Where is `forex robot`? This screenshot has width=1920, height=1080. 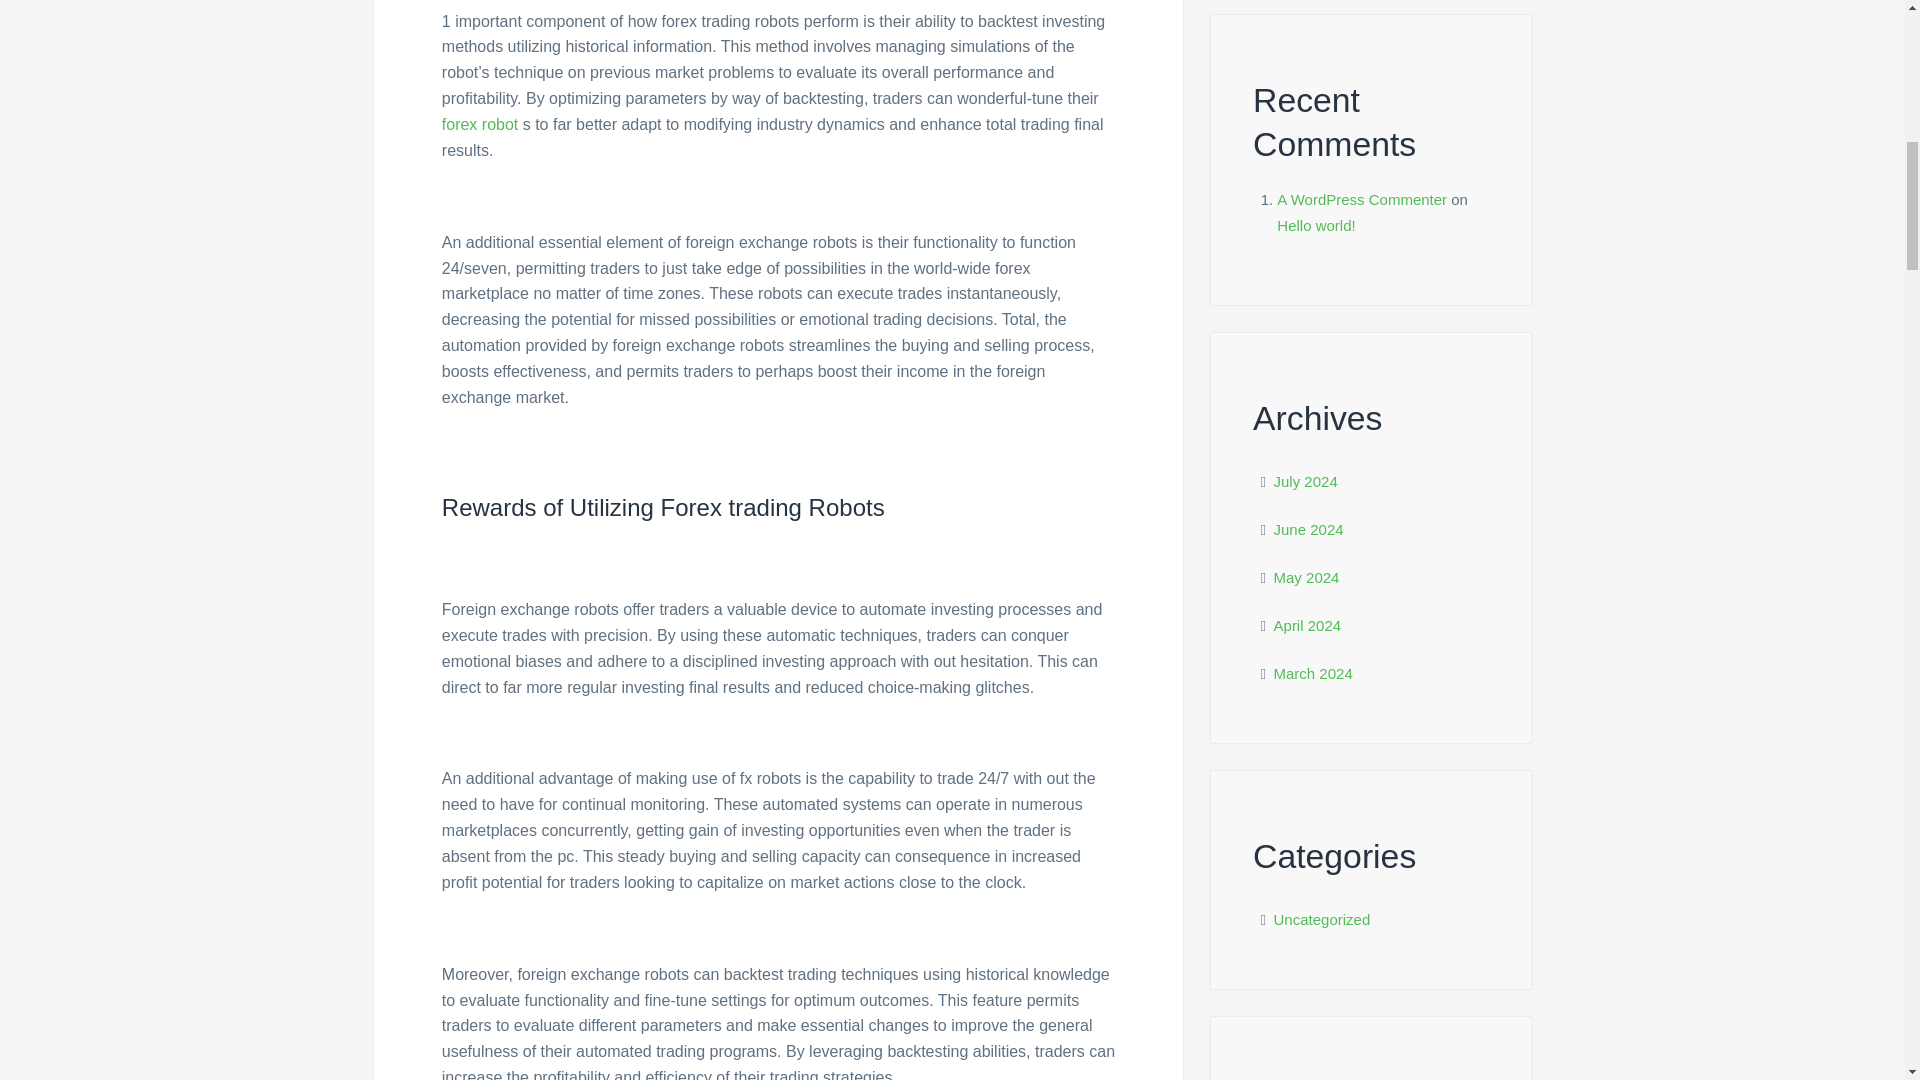
forex robot is located at coordinates (480, 124).